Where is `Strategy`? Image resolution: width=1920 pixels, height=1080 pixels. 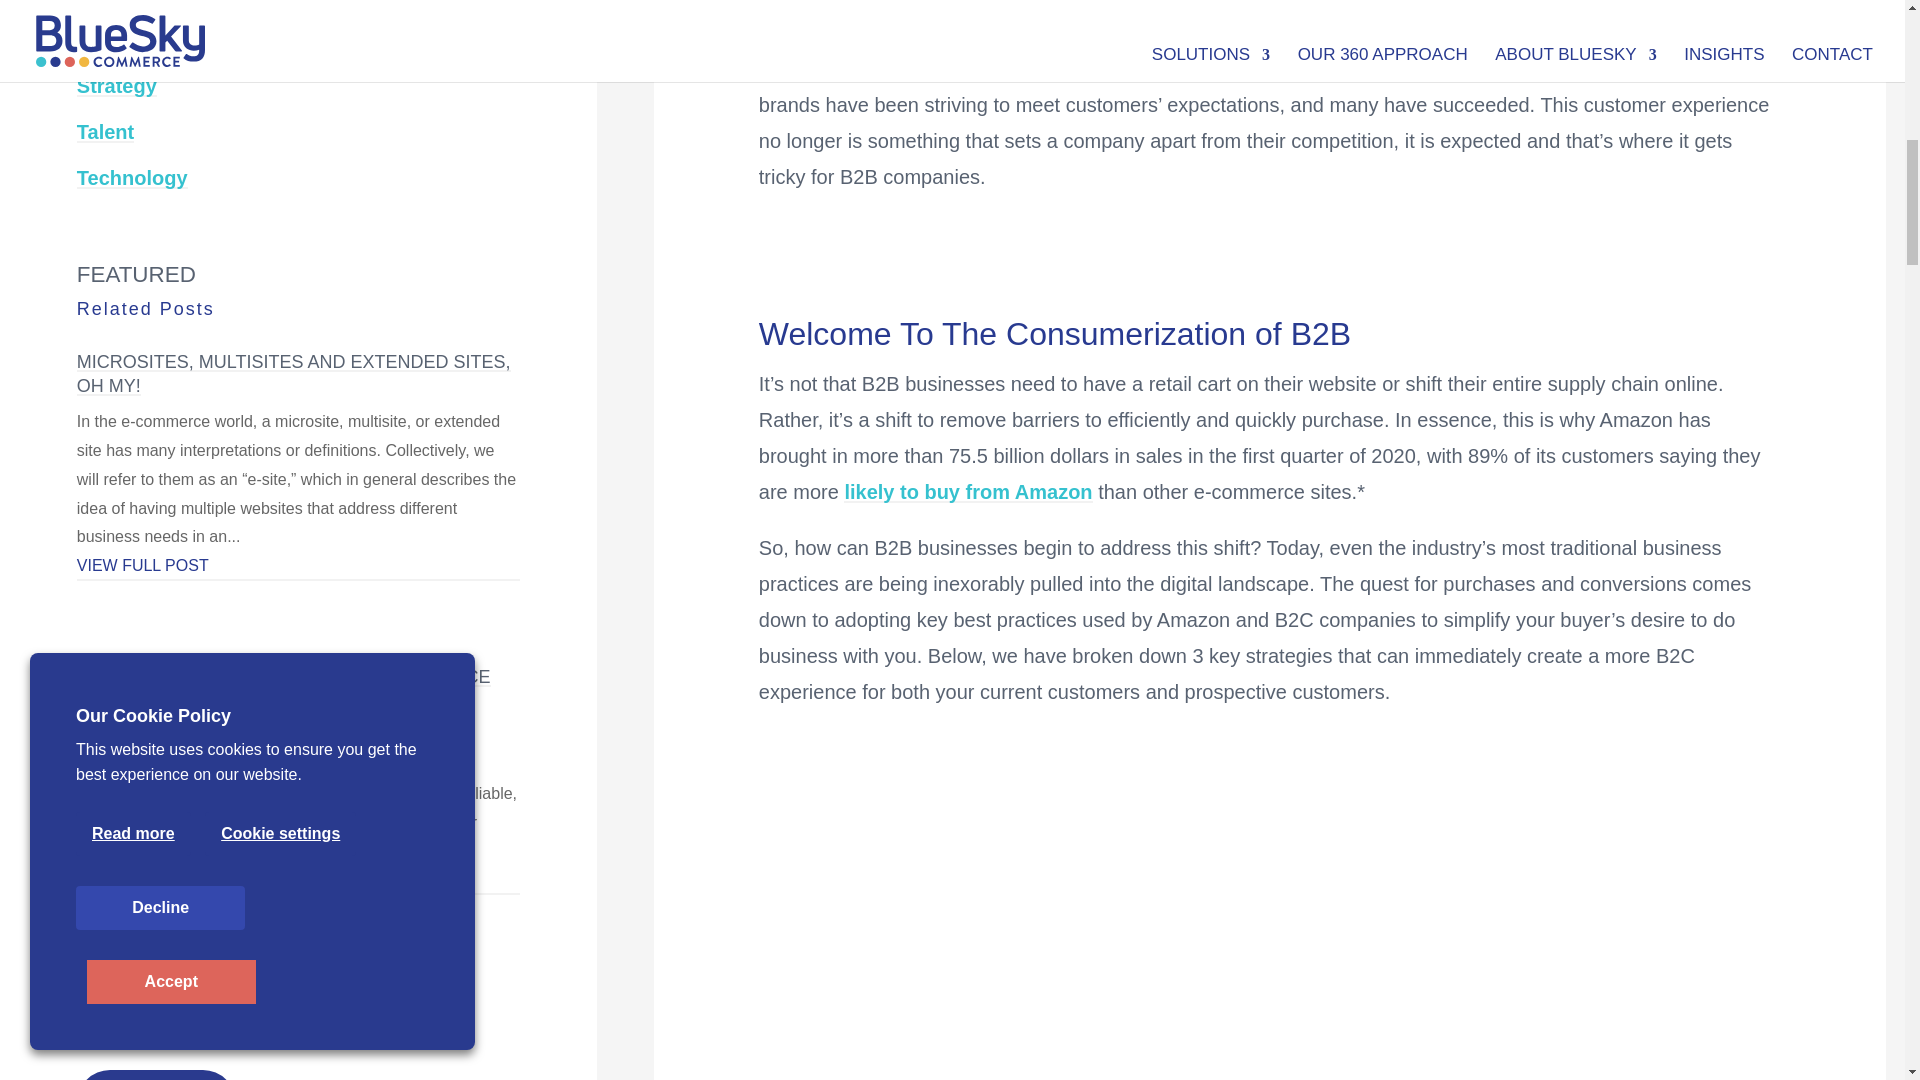 Strategy is located at coordinates (116, 86).